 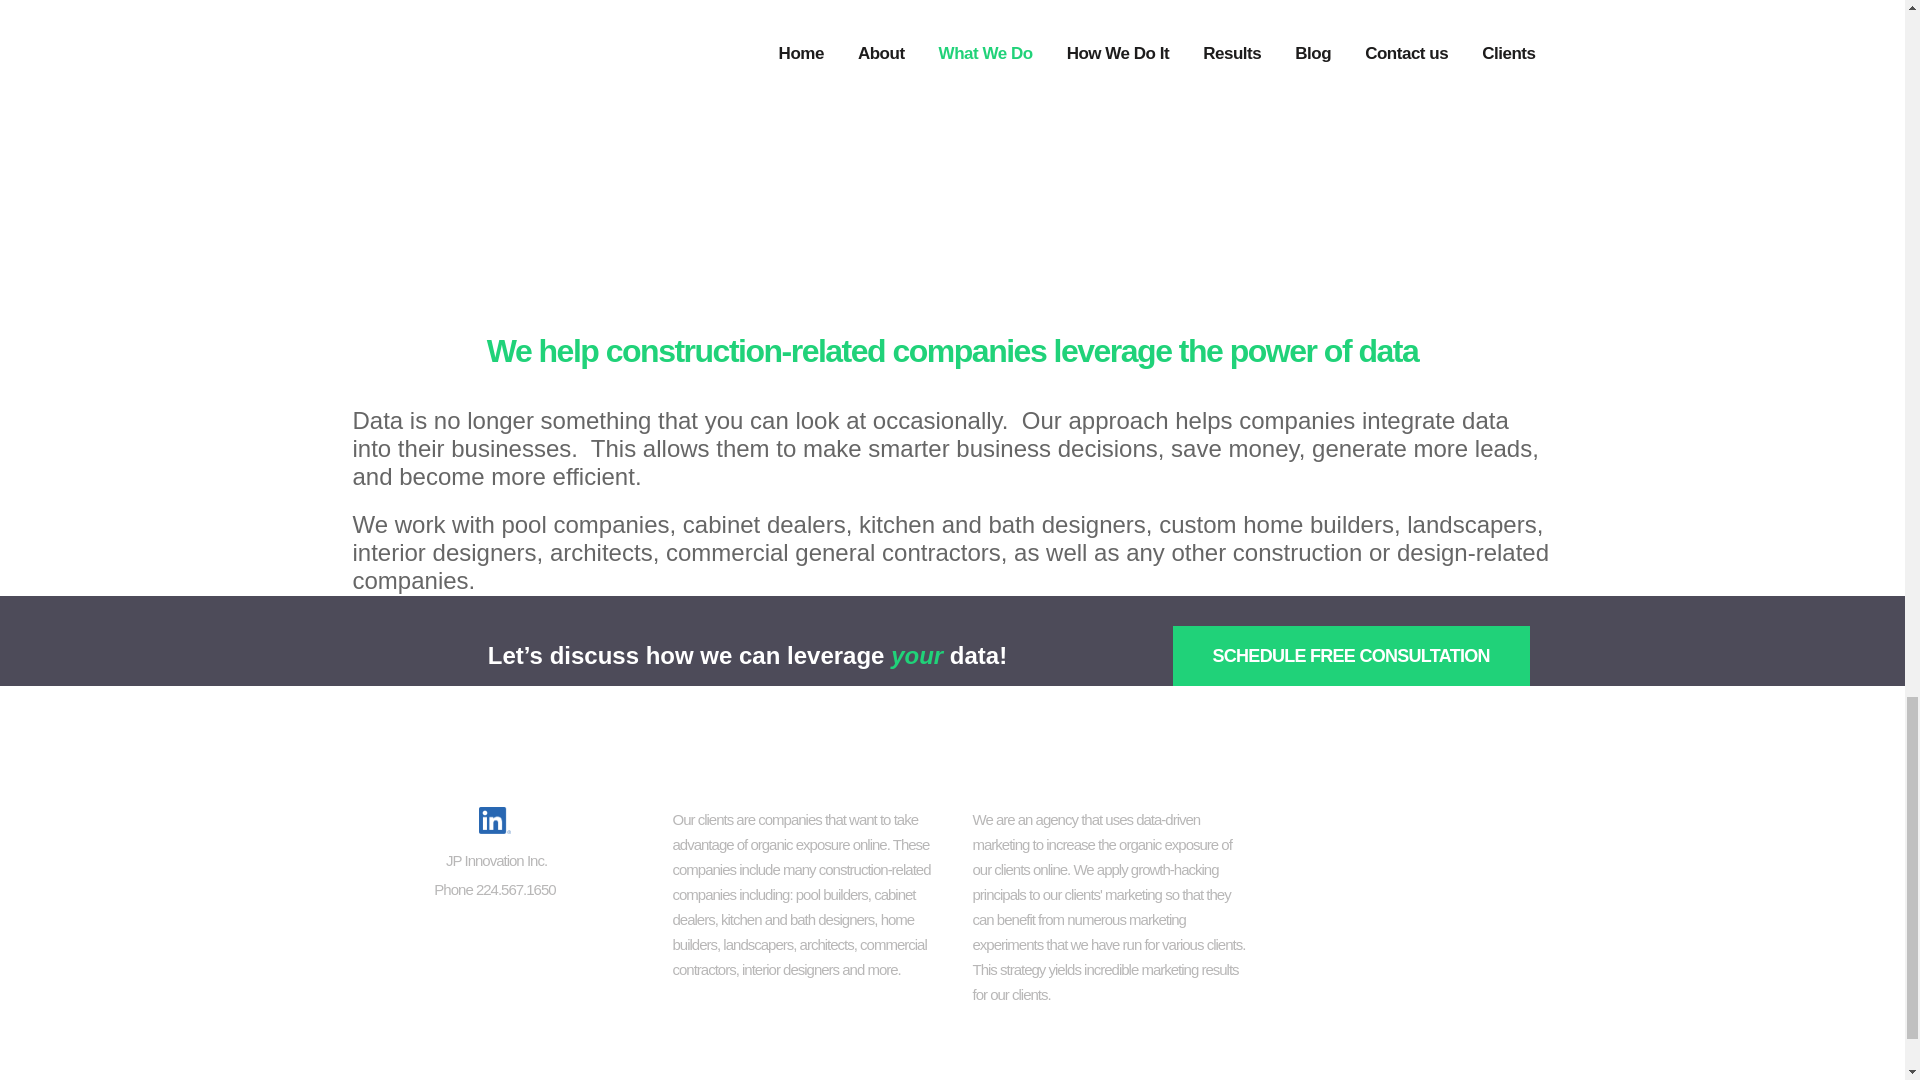 I want to click on SEO for Contractors, so click(x=1411, y=823).